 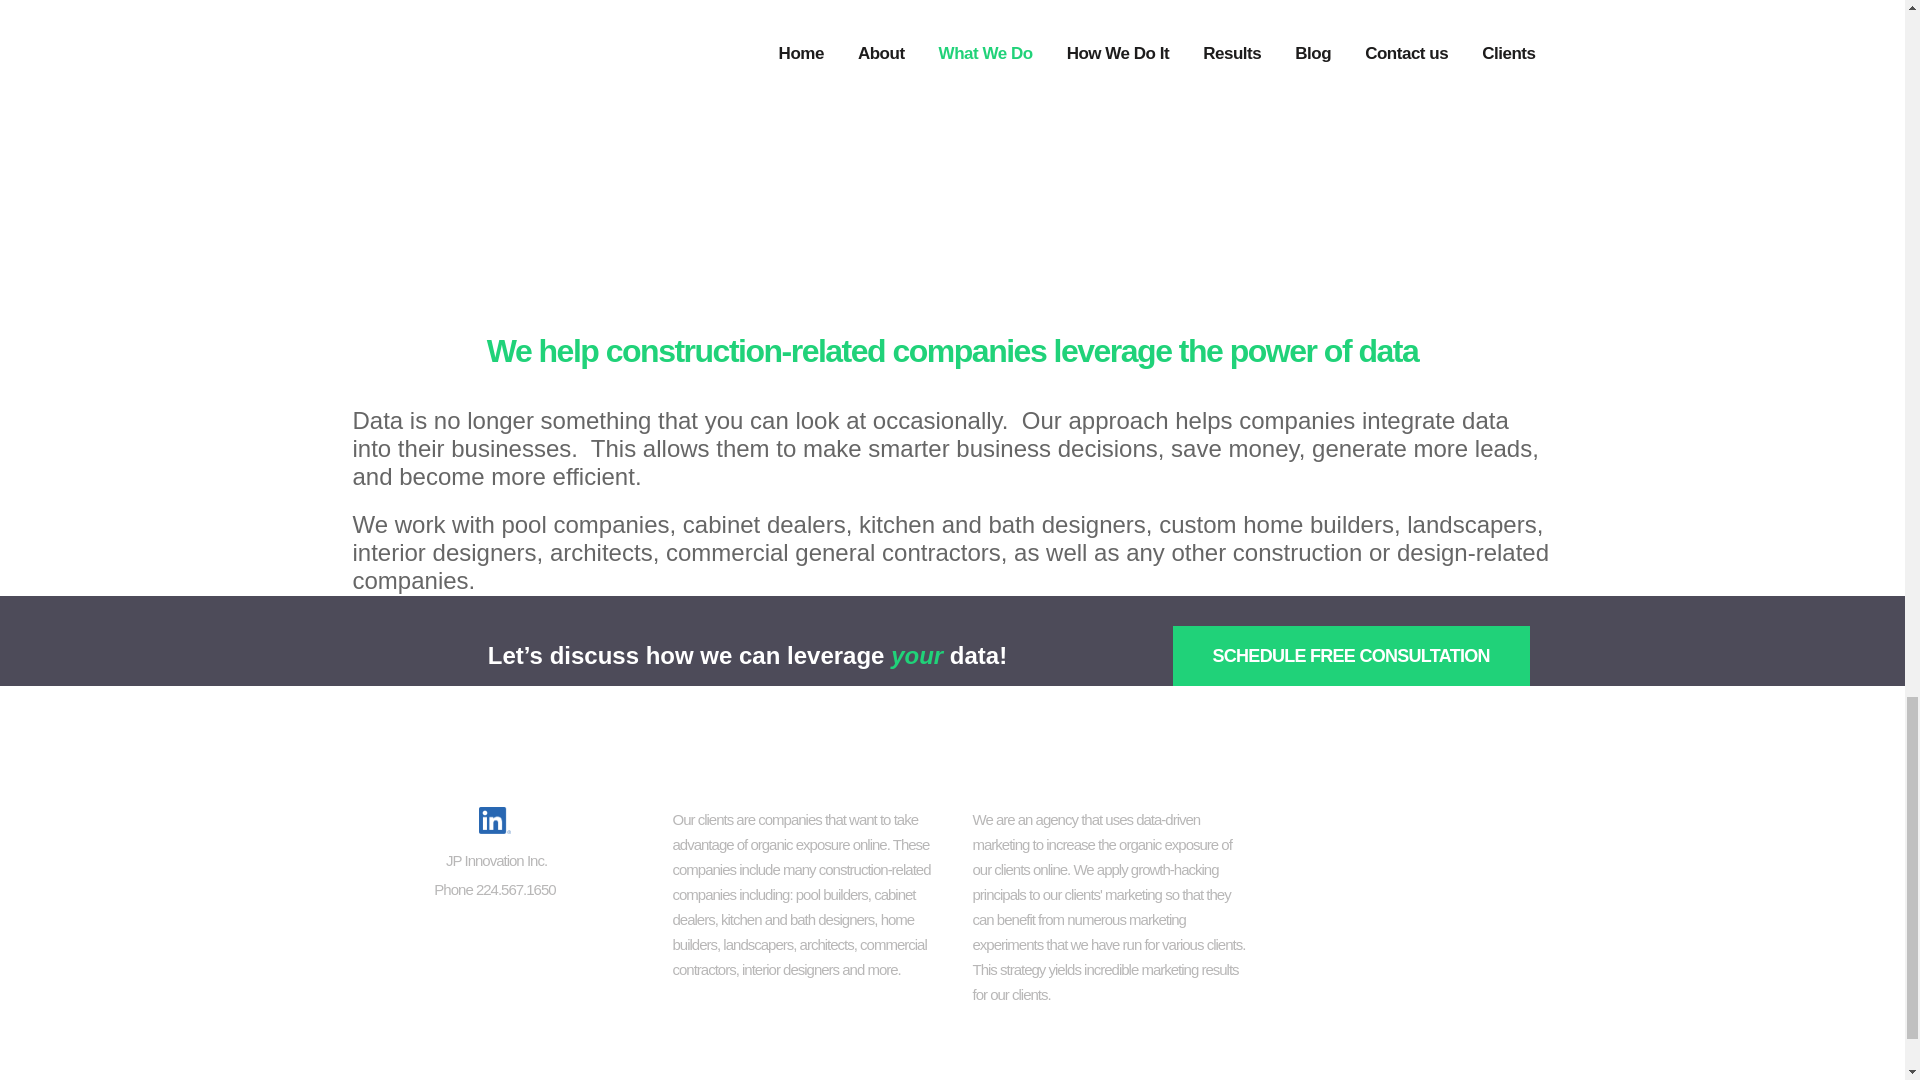 I want to click on SEO for Contractors, so click(x=1411, y=823).